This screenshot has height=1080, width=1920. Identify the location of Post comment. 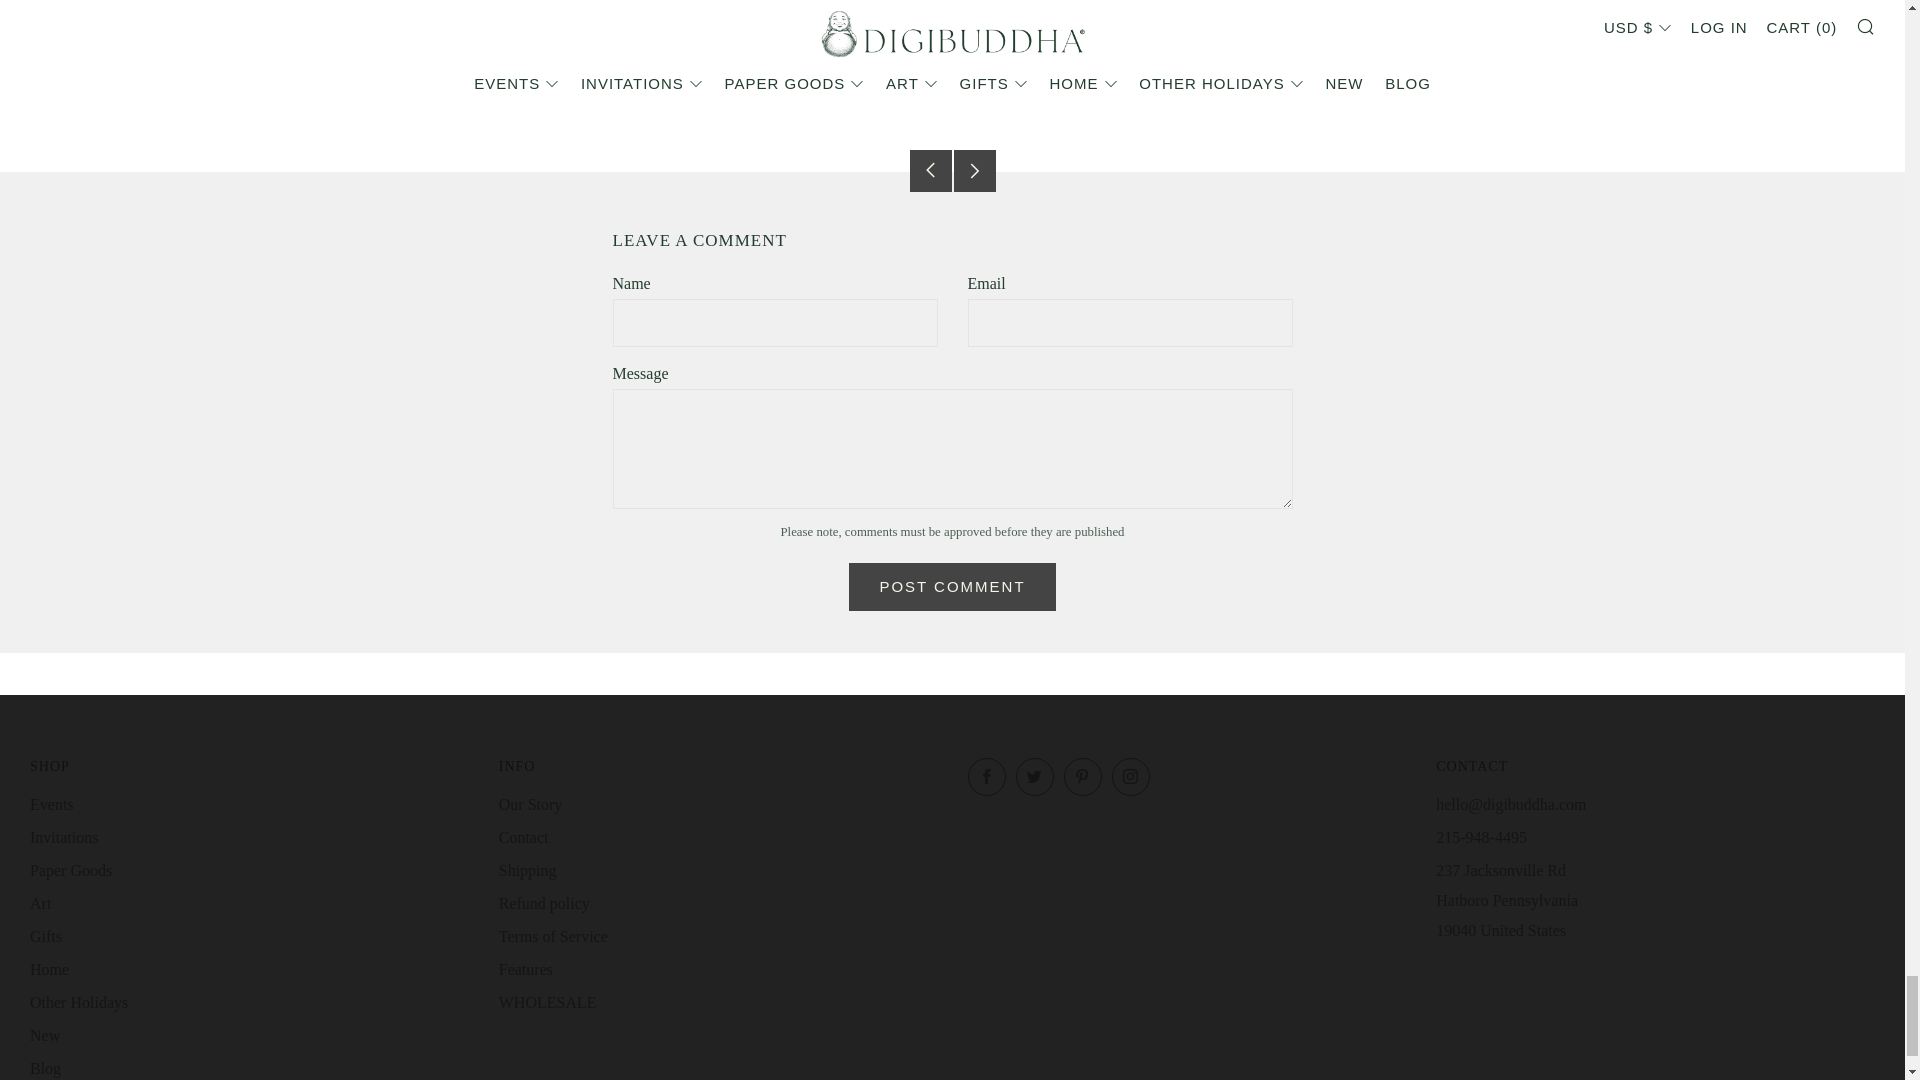
(951, 586).